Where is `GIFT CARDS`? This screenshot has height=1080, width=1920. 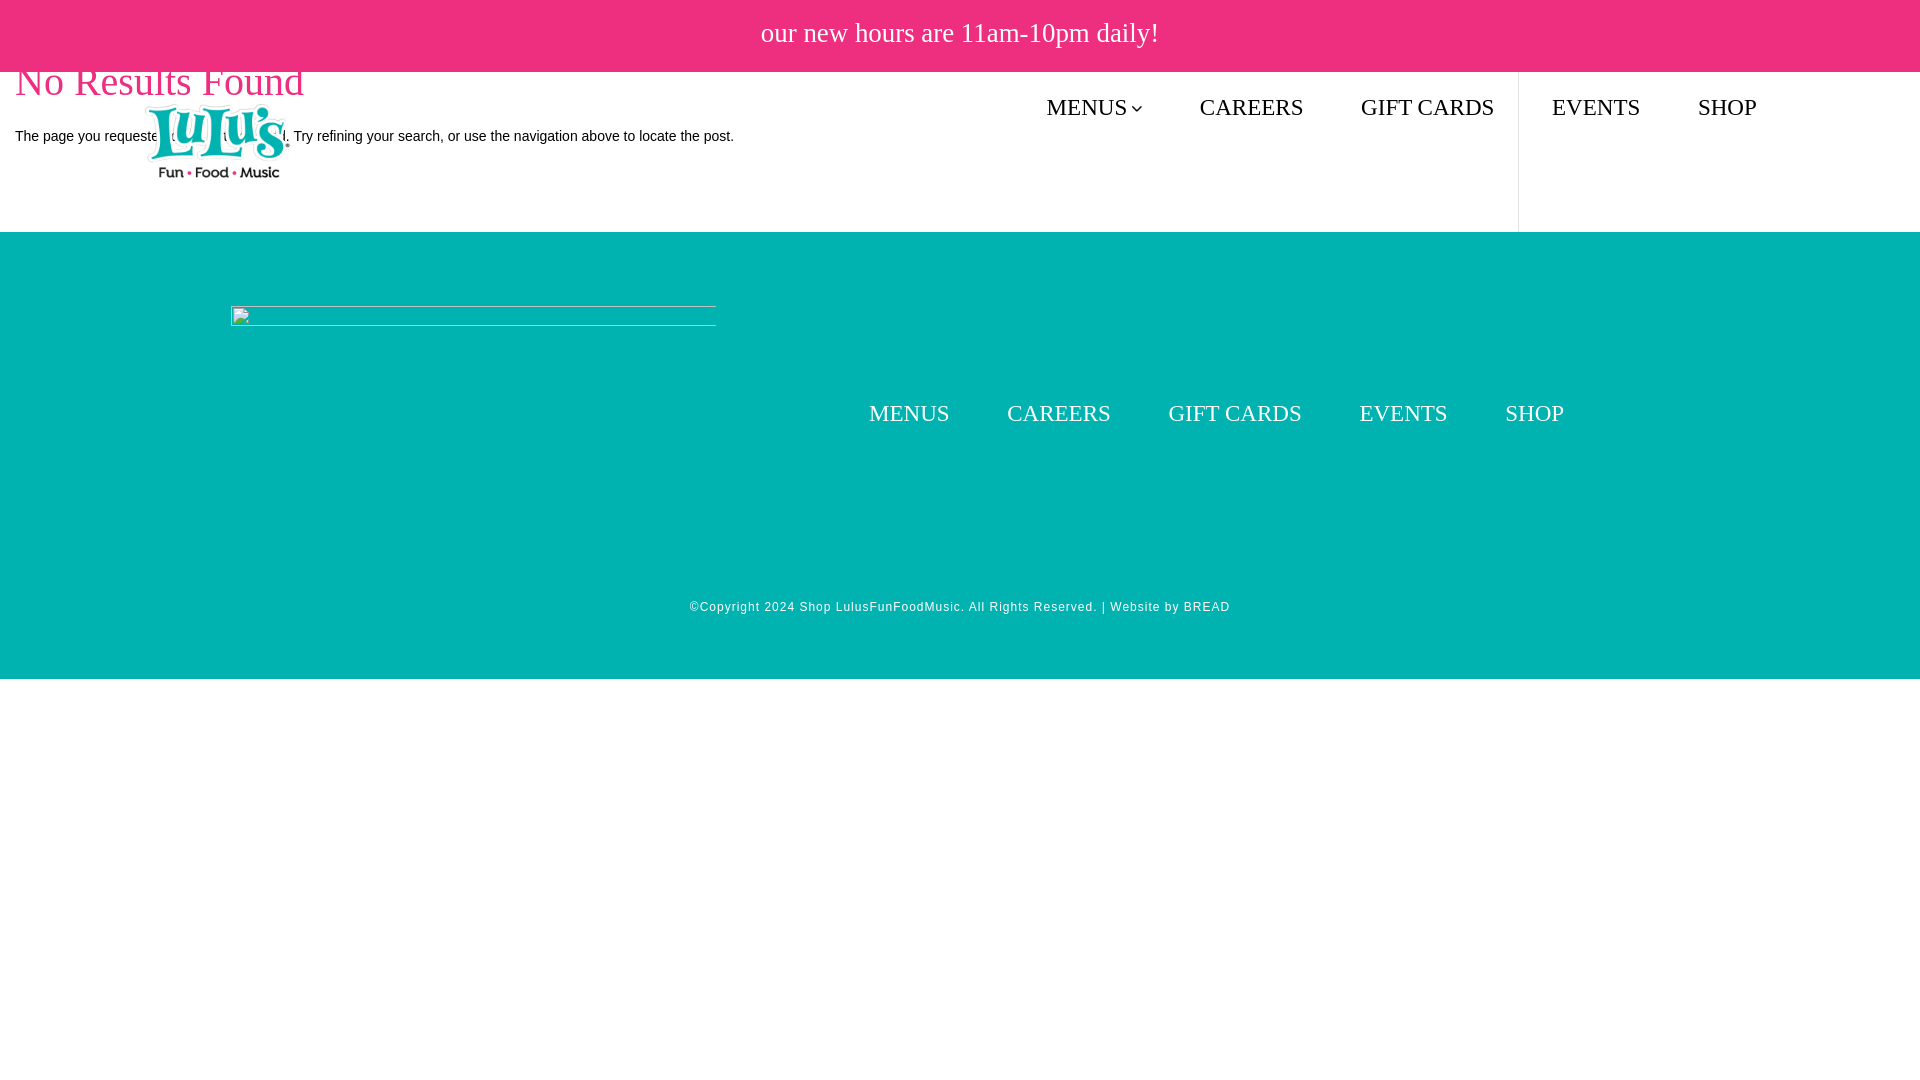
GIFT CARDS is located at coordinates (1234, 412).